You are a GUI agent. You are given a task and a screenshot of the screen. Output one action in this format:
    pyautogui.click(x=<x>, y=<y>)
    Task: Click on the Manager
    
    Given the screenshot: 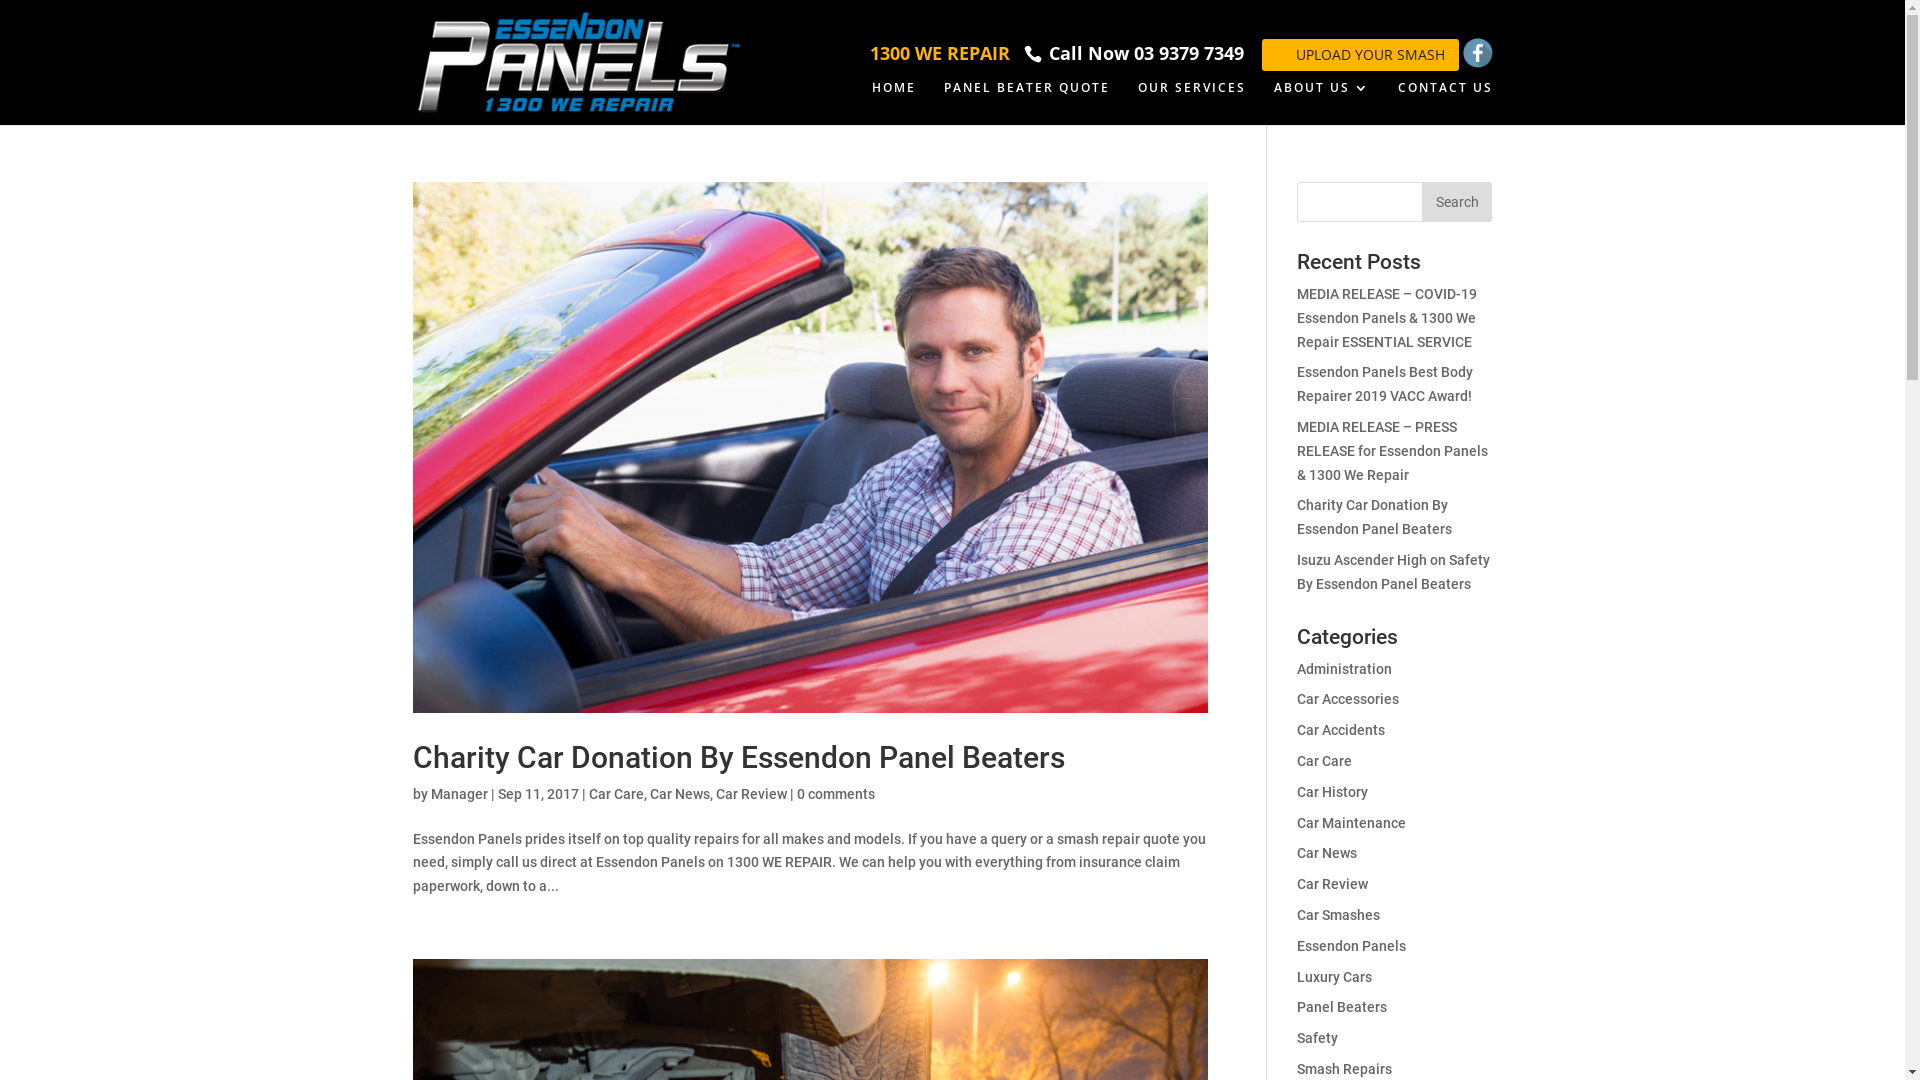 What is the action you would take?
    pyautogui.click(x=458, y=794)
    